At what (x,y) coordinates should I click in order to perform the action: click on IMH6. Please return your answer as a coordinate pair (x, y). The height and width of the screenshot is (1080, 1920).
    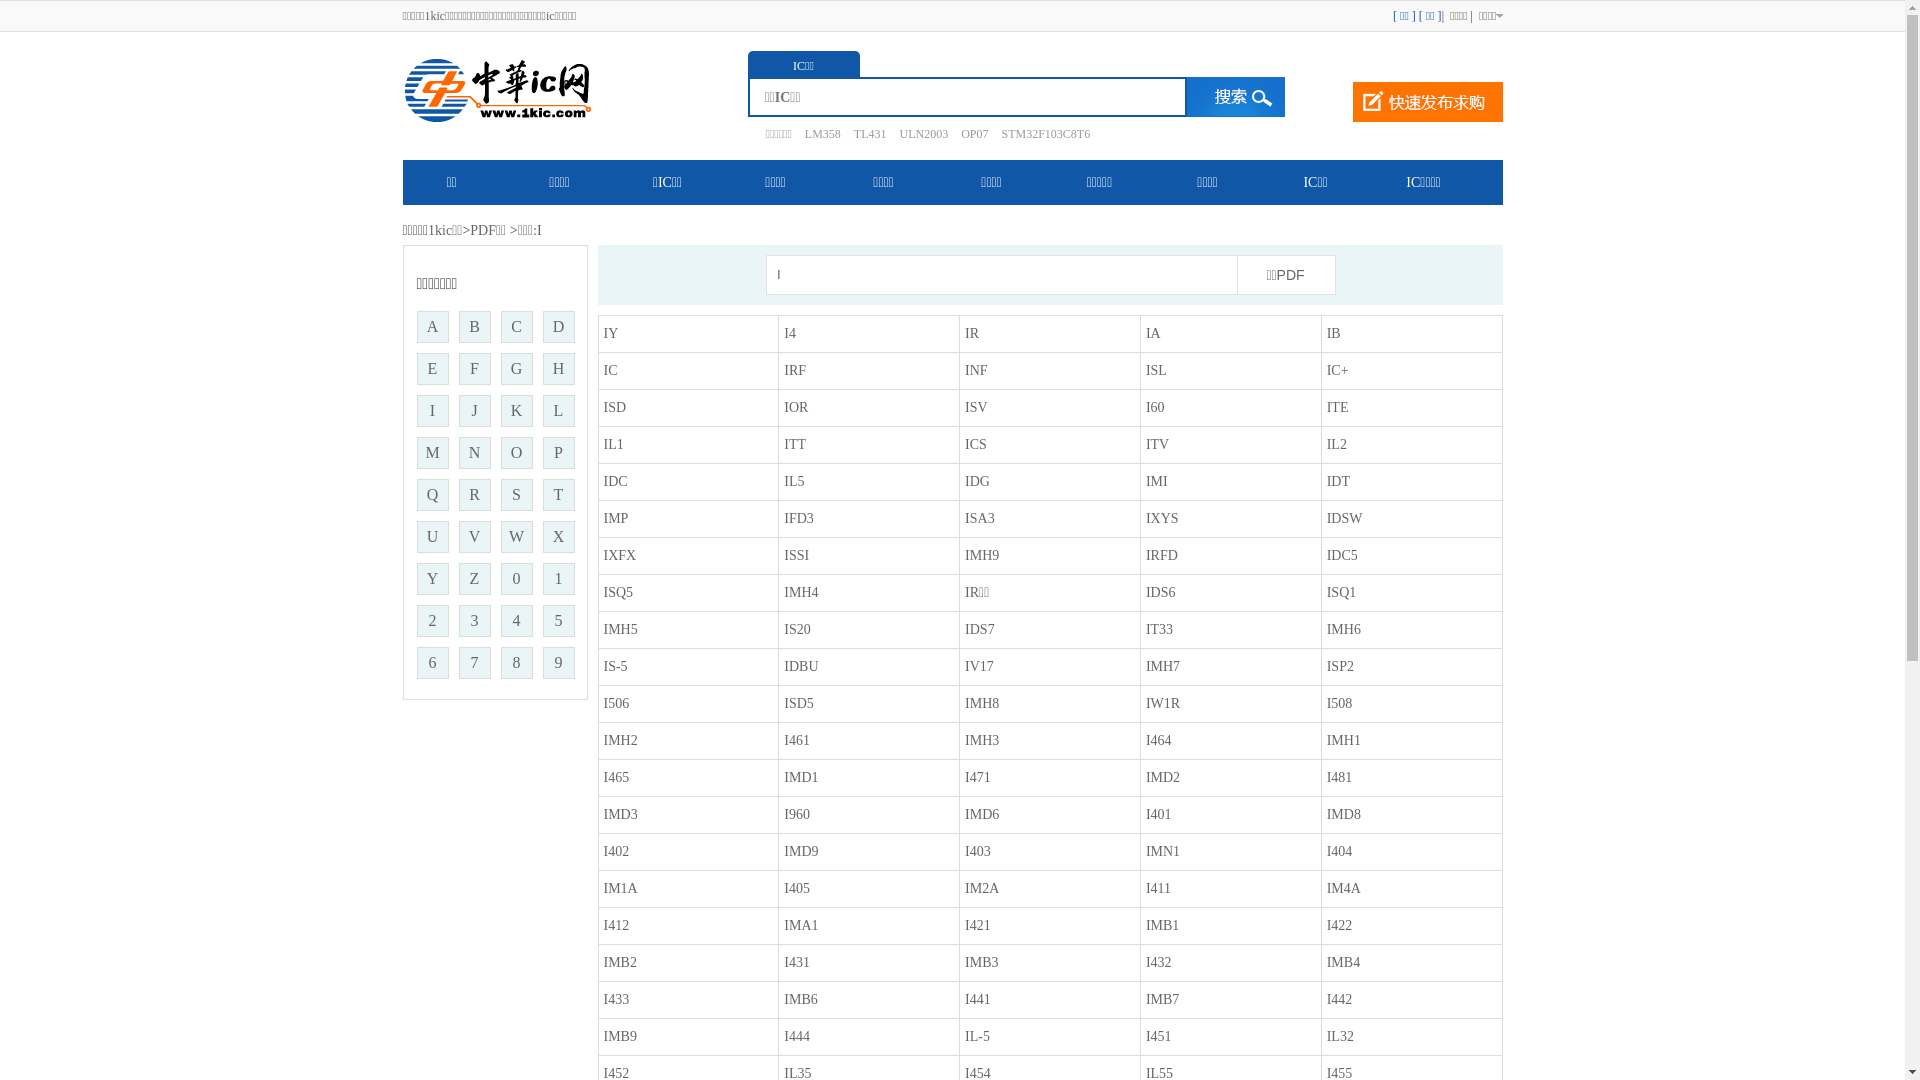
    Looking at the image, I should click on (1344, 630).